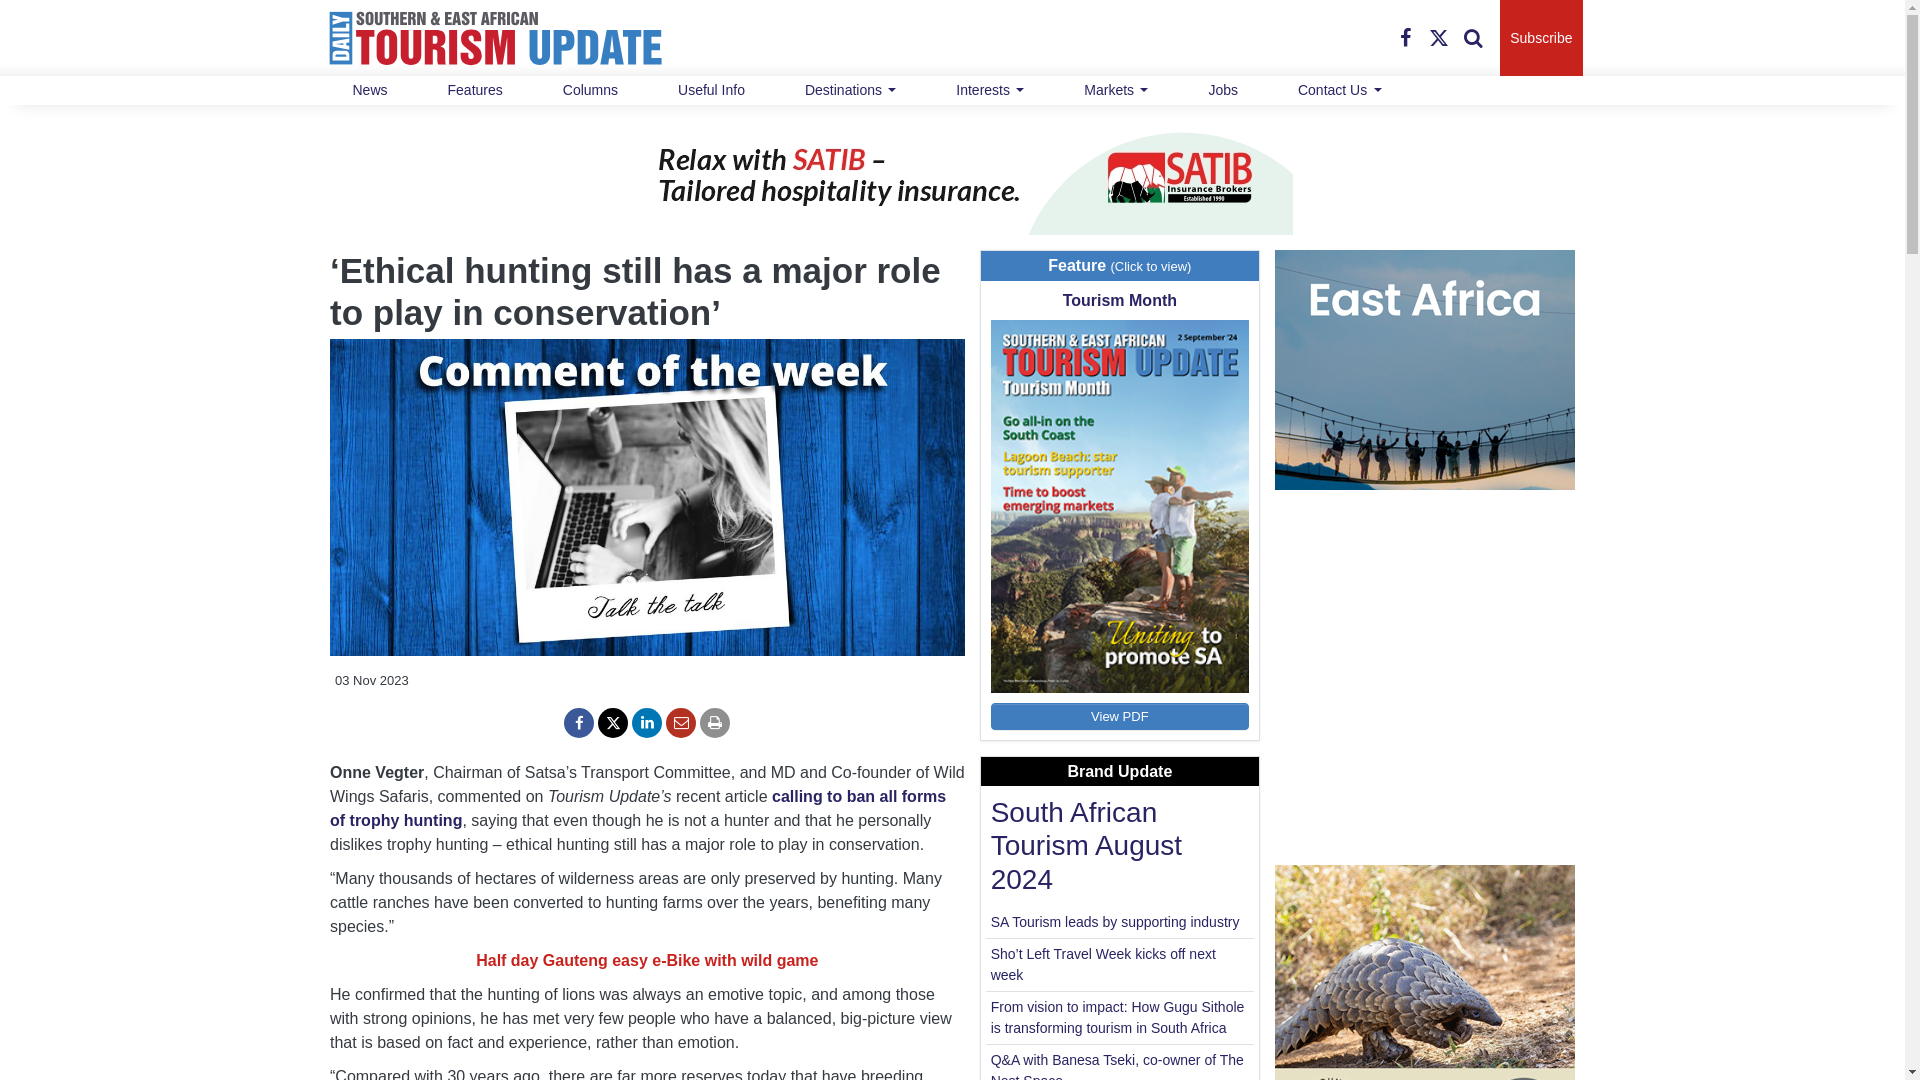 The image size is (1920, 1080). I want to click on Facebook, so click(1405, 37).